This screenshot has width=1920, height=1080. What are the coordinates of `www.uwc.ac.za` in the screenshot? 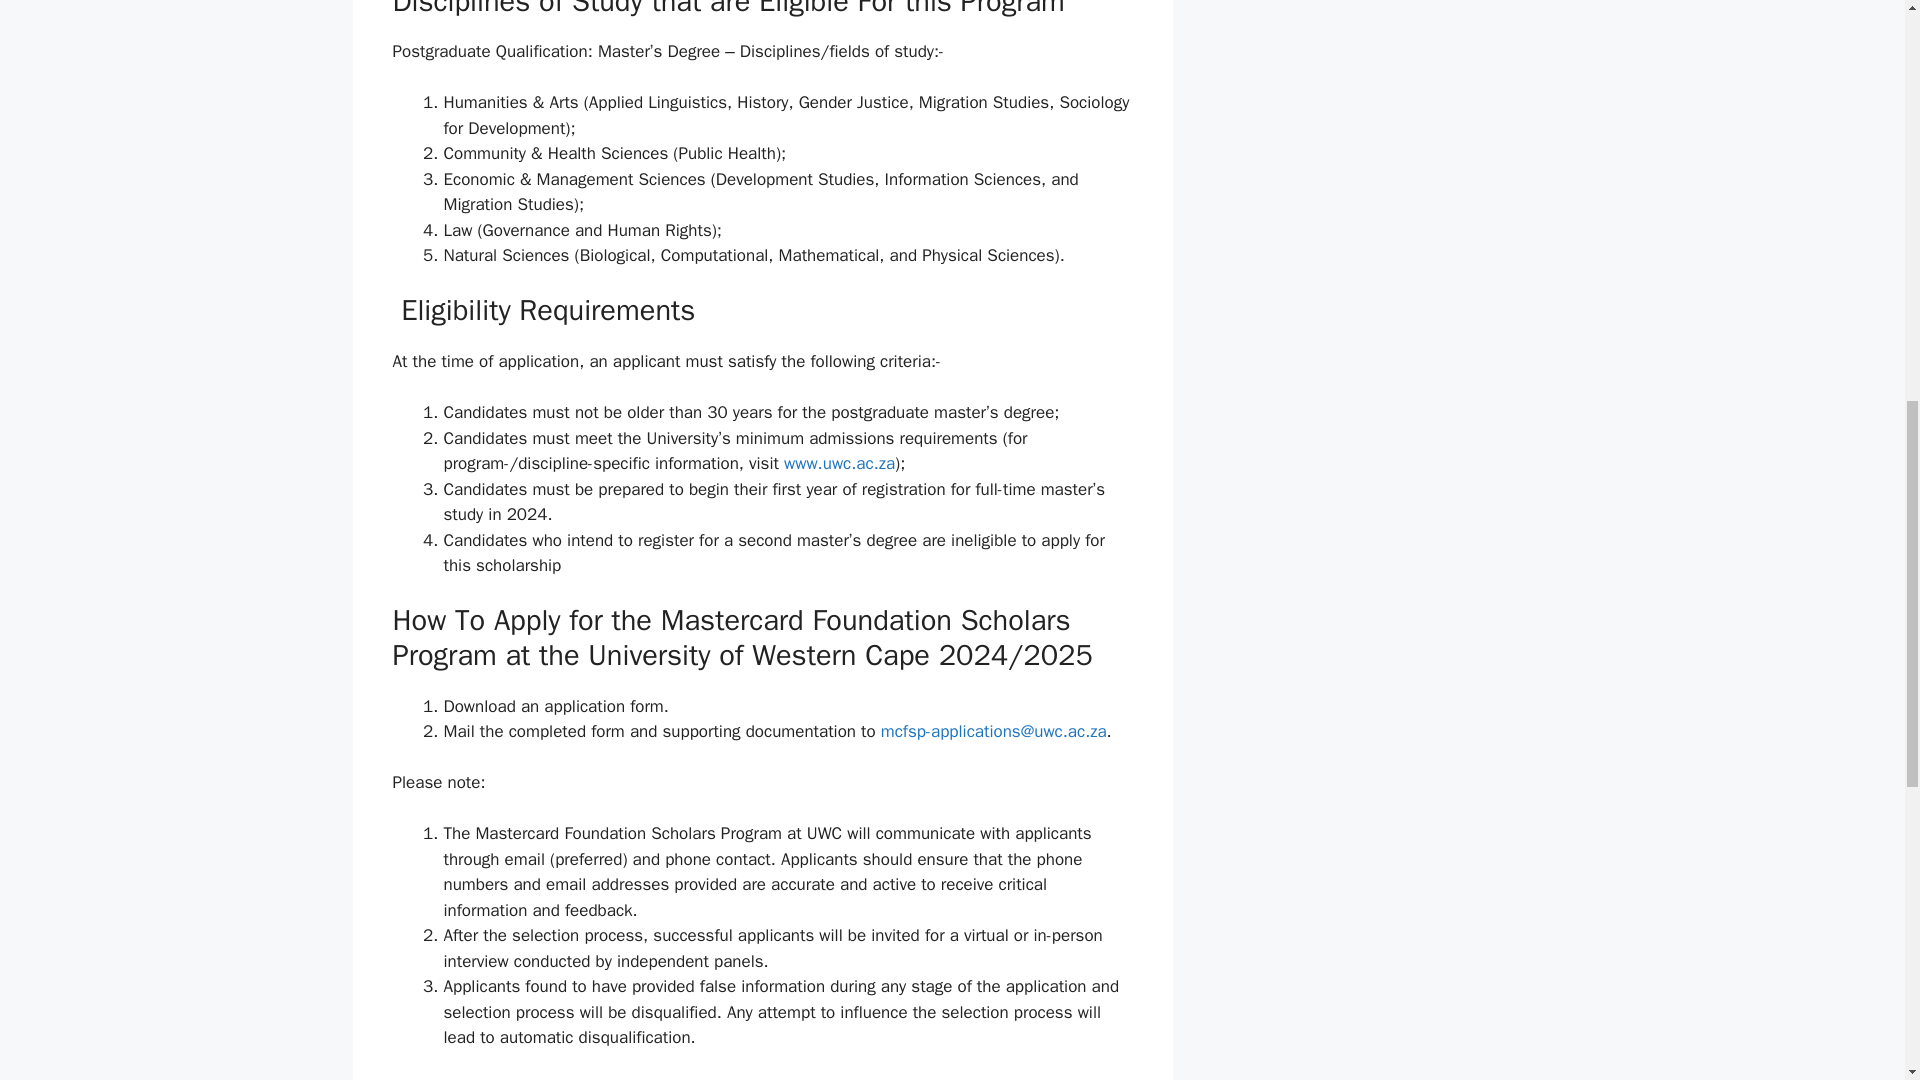 It's located at (838, 463).